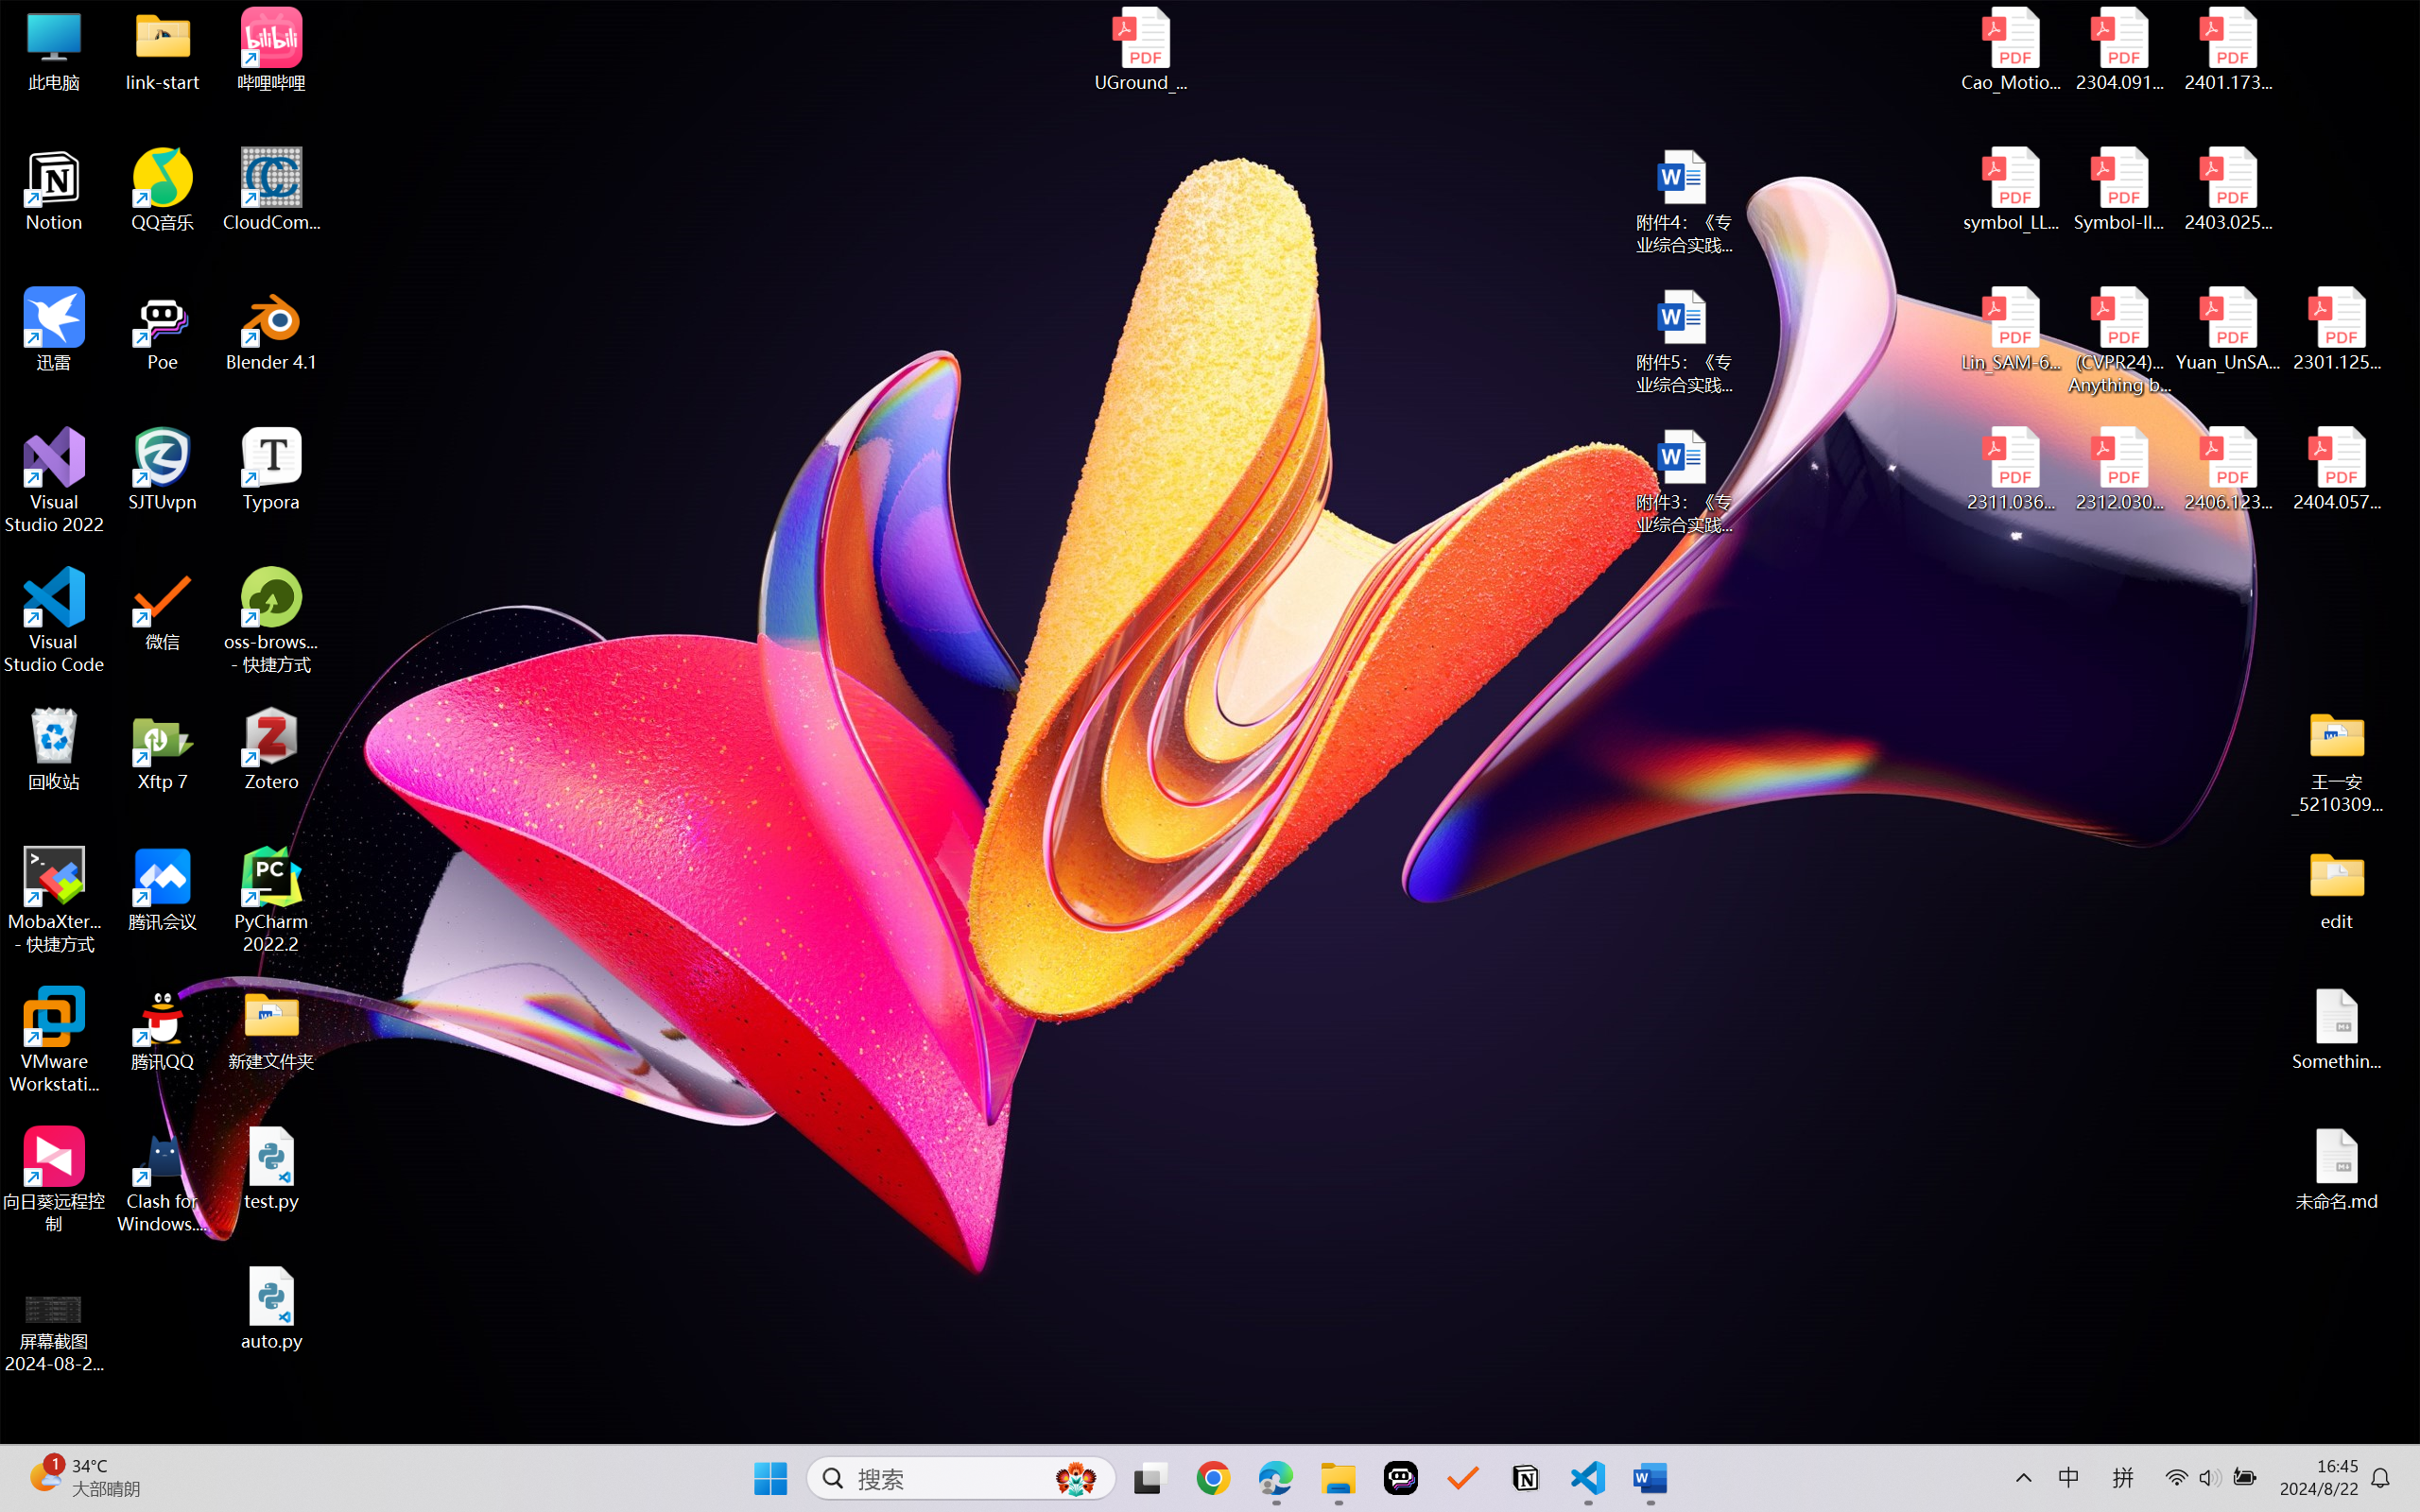  What do you see at coordinates (2012, 190) in the screenshot?
I see `symbol_LLM.pdf` at bounding box center [2012, 190].